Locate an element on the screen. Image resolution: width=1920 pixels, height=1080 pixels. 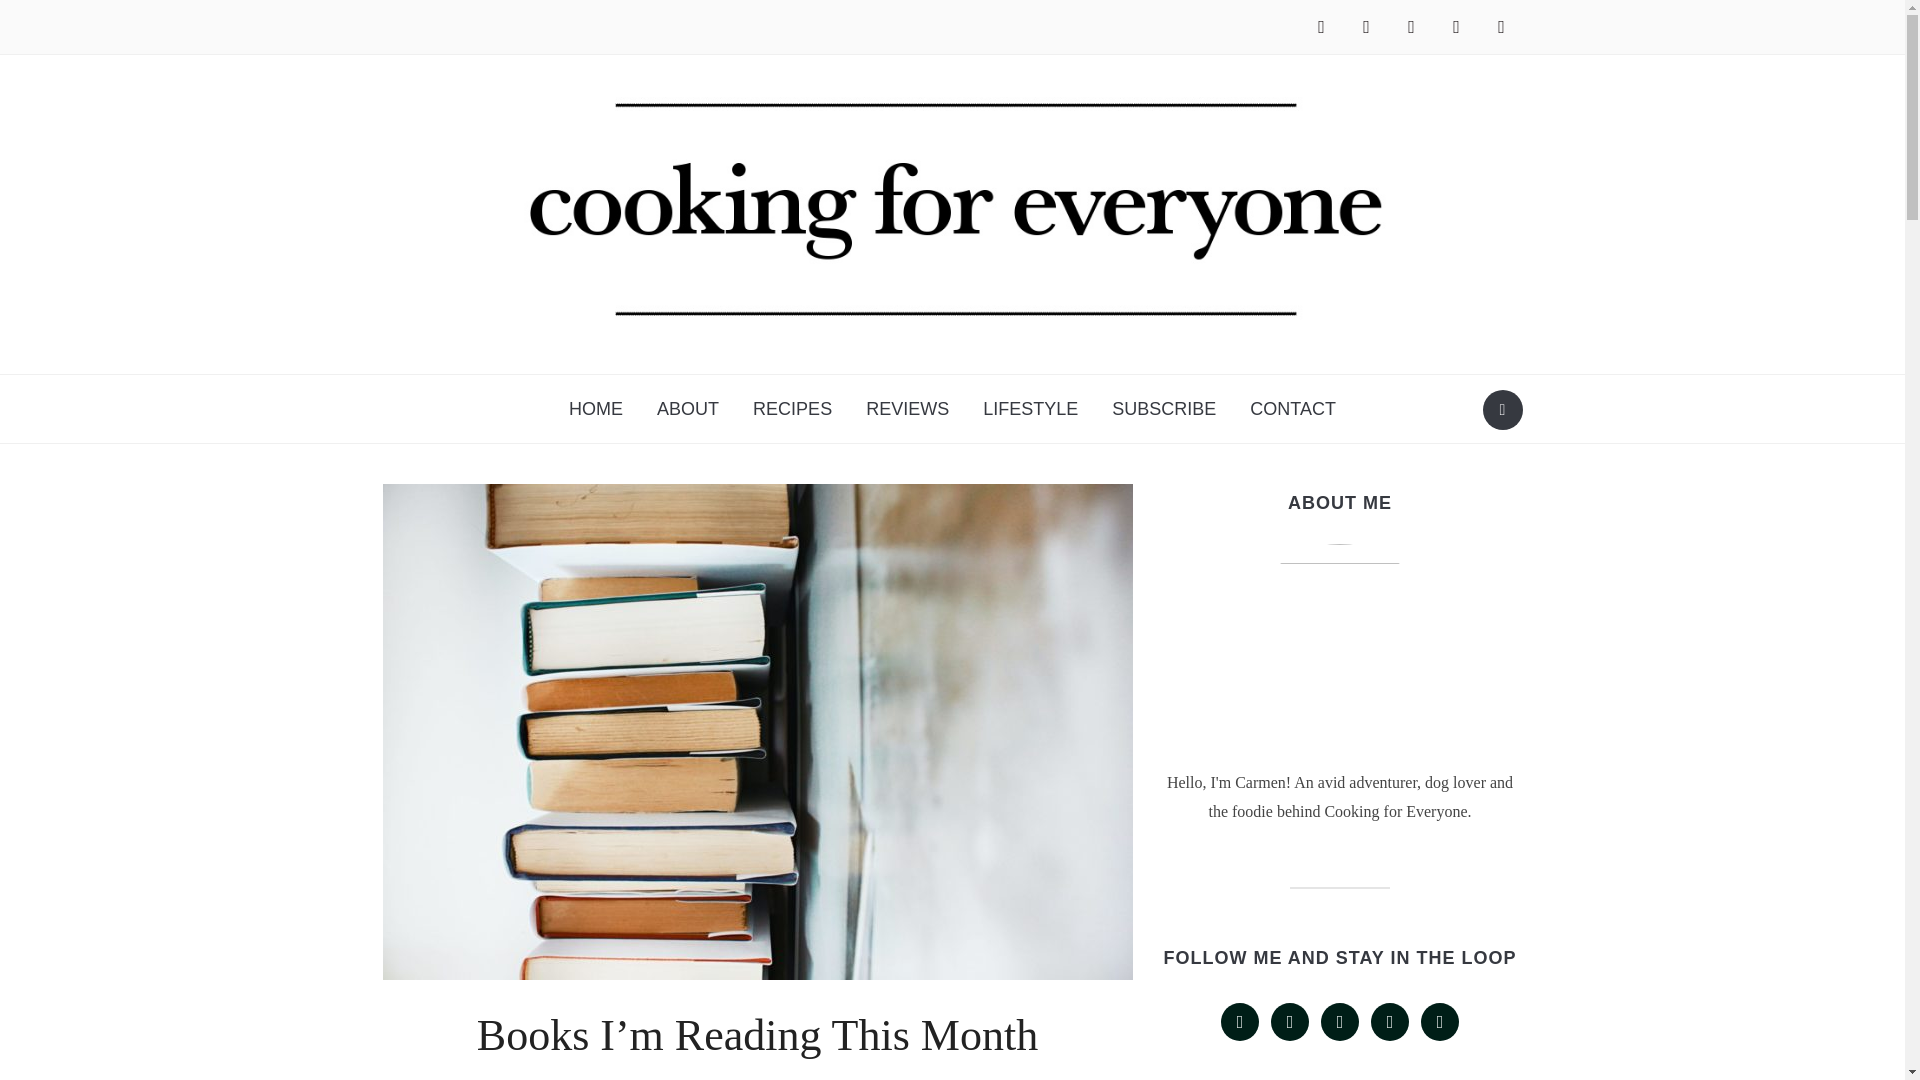
twitter is located at coordinates (1366, 26).